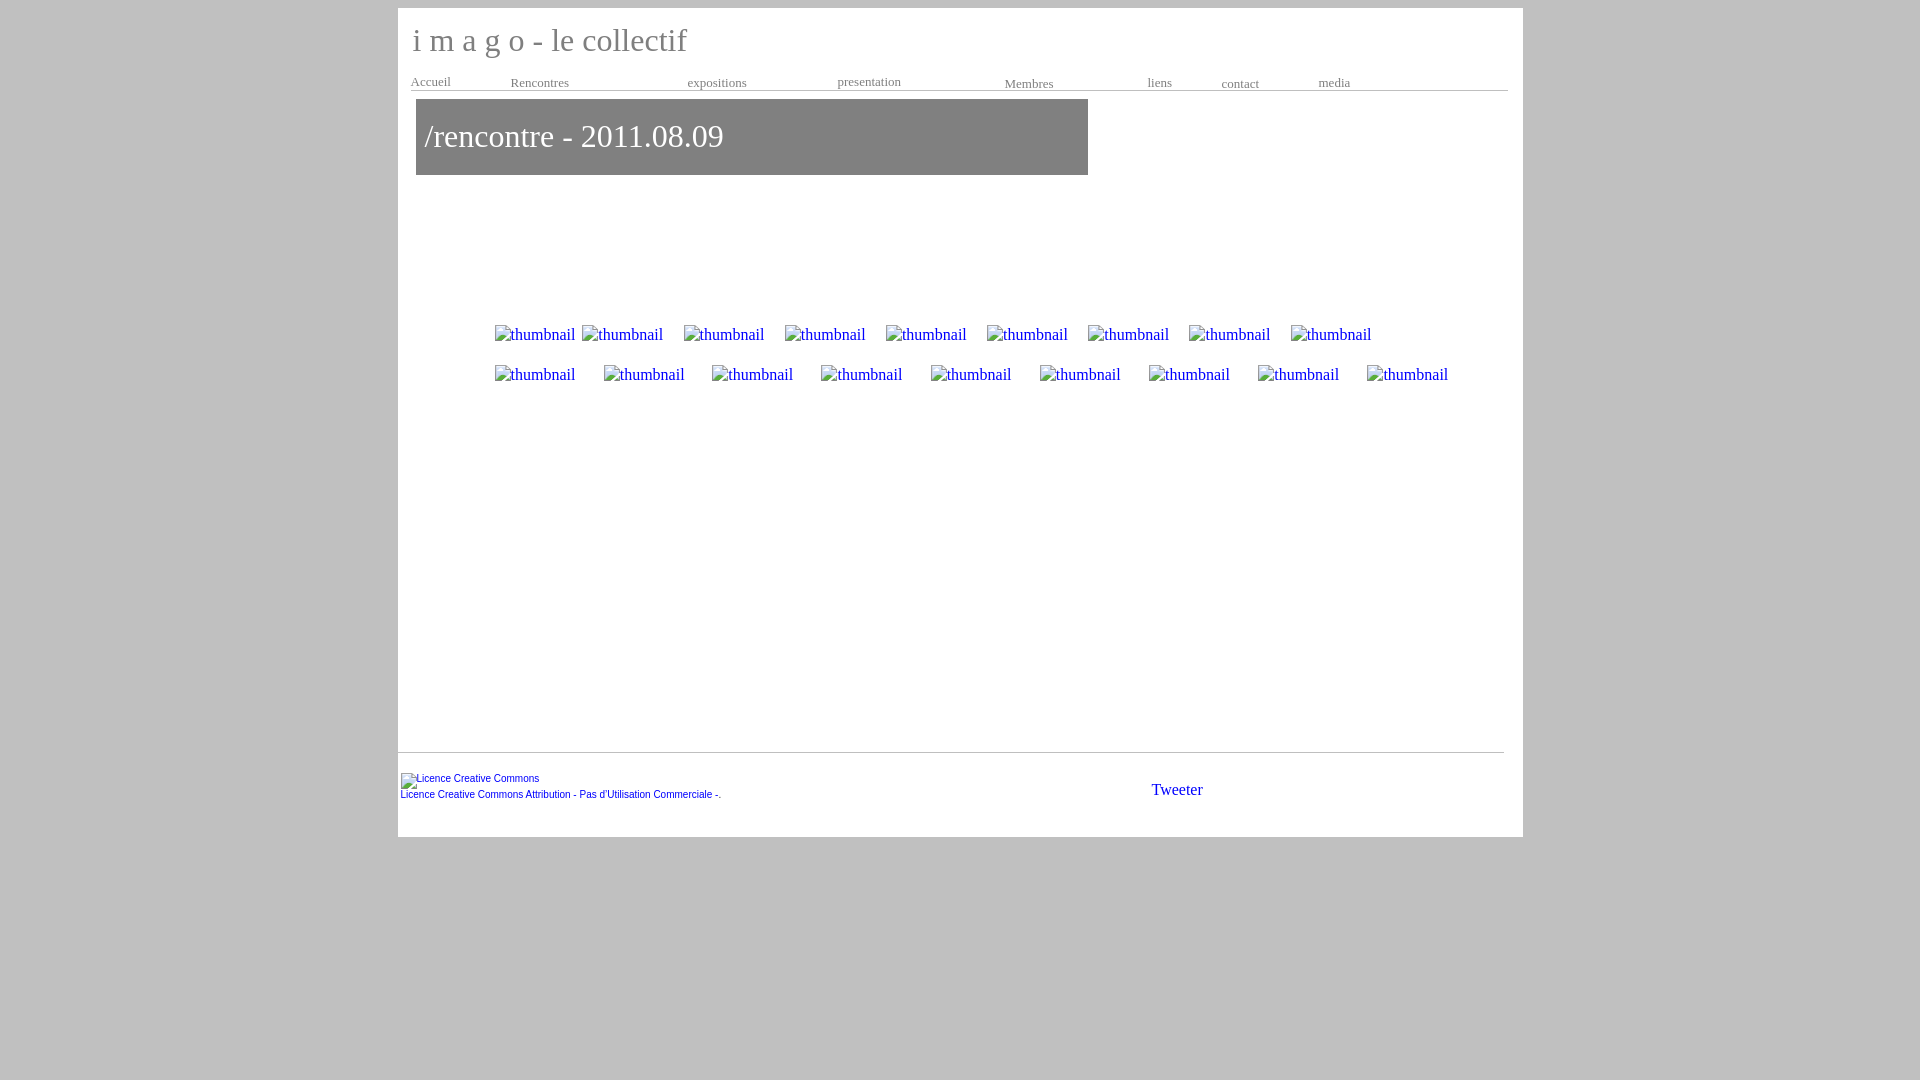 The image size is (1920, 1080). Describe the element at coordinates (1178, 790) in the screenshot. I see `Tweeter` at that location.